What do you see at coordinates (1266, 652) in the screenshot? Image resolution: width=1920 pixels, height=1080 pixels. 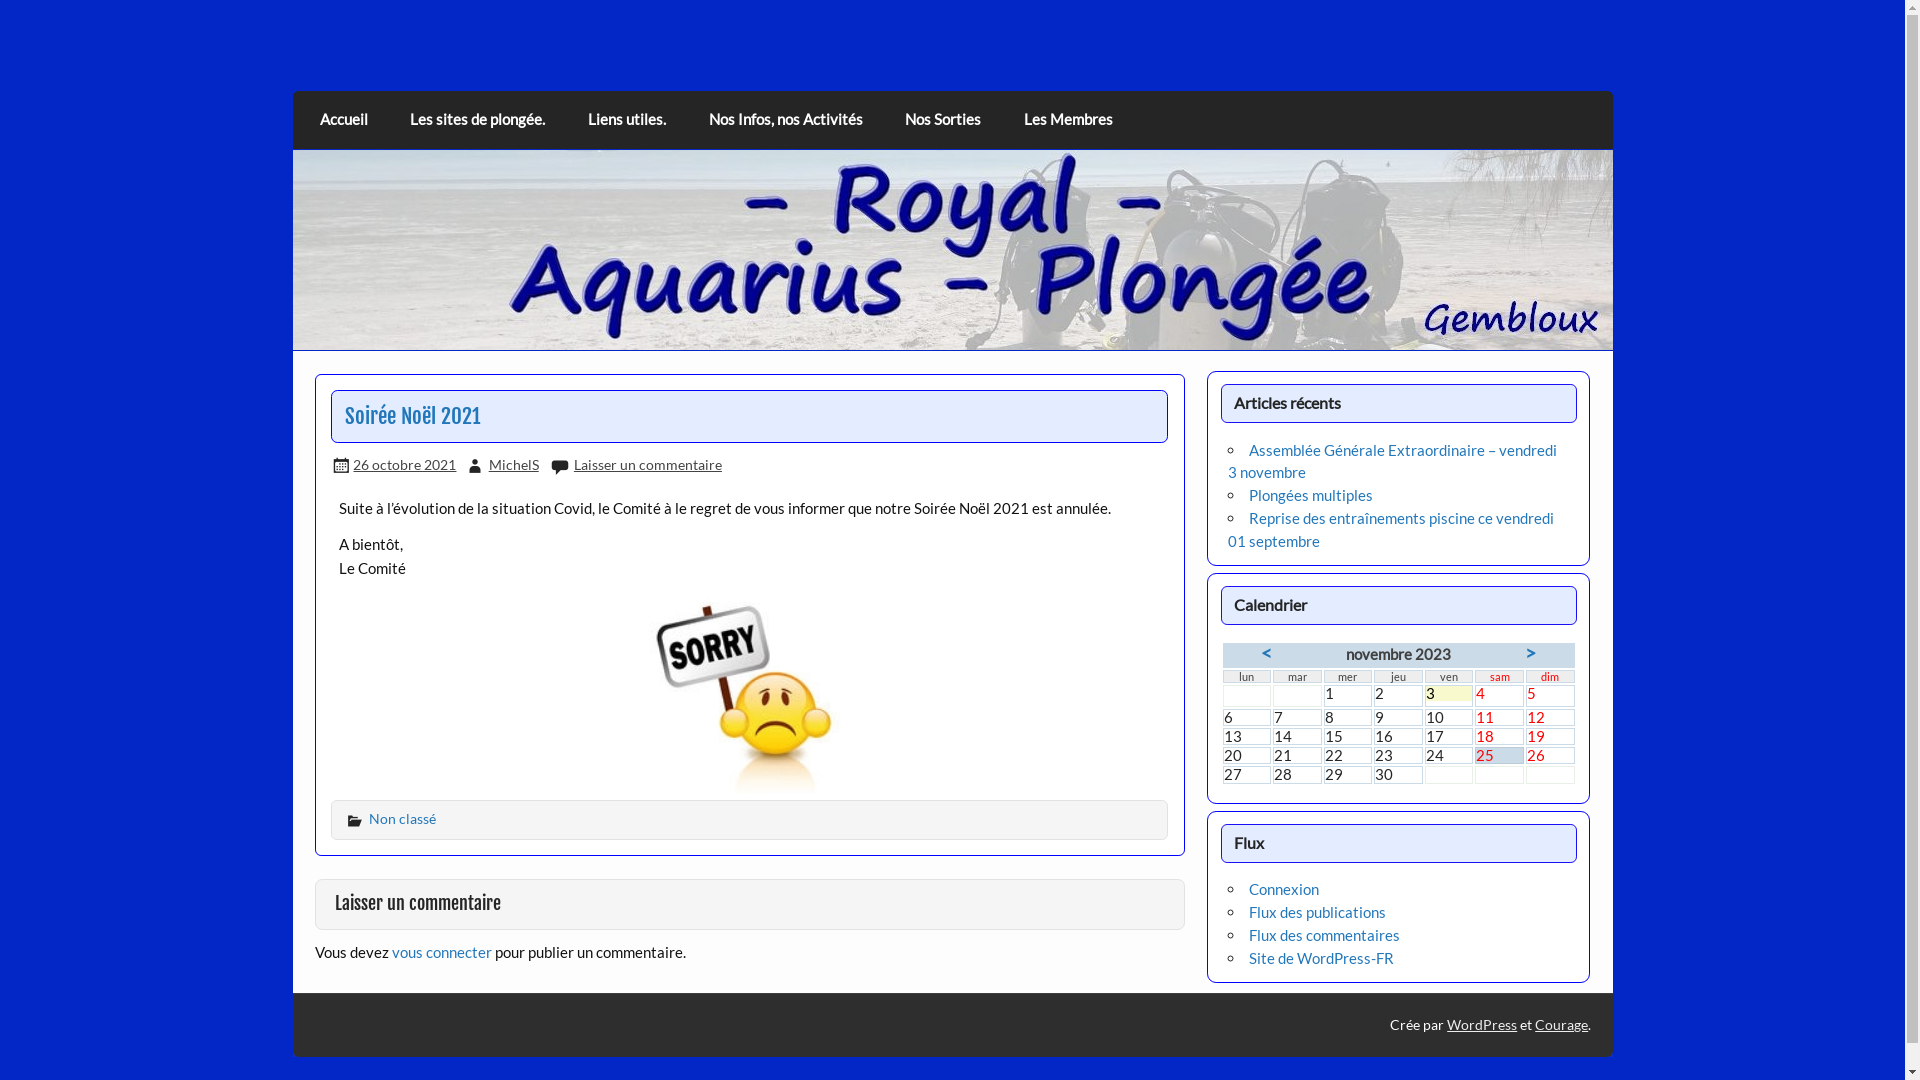 I see `<` at bounding box center [1266, 652].